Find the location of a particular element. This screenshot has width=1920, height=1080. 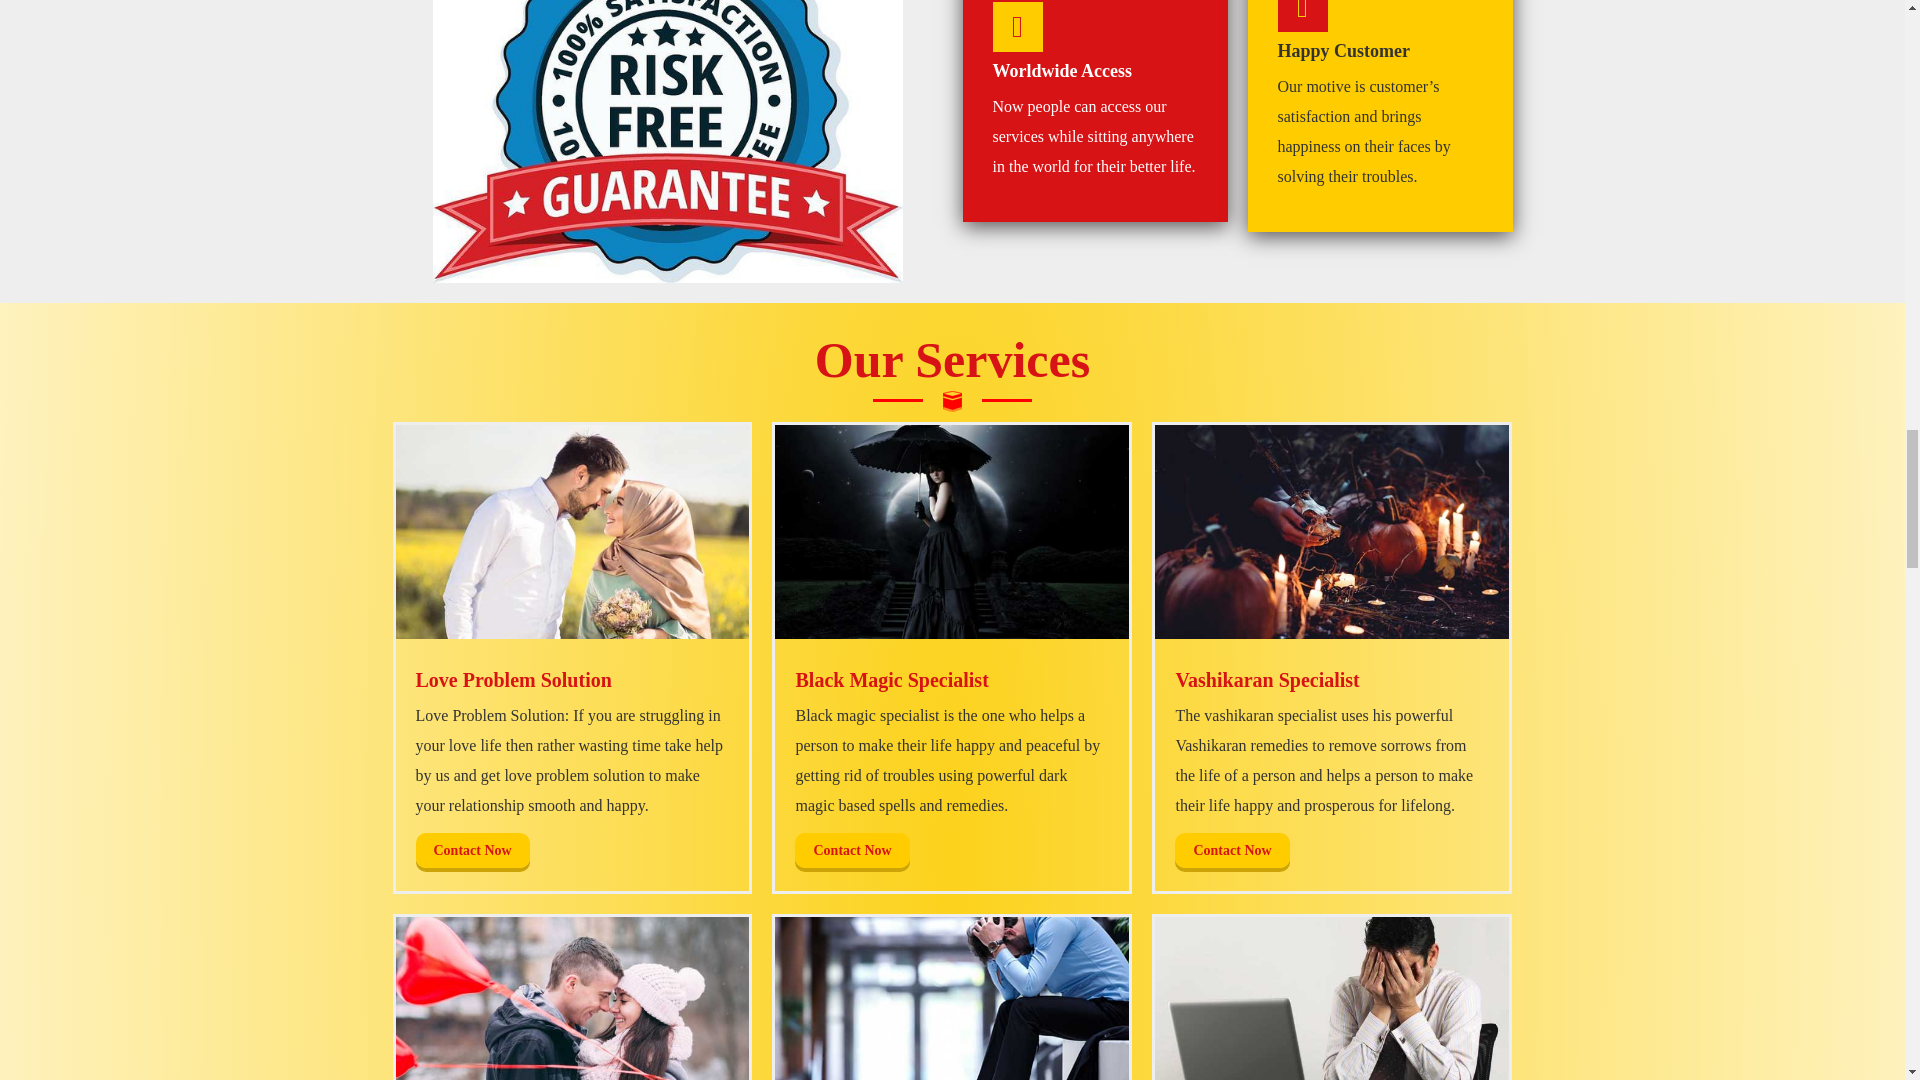

Vashikaran Specialist is located at coordinates (1332, 532).